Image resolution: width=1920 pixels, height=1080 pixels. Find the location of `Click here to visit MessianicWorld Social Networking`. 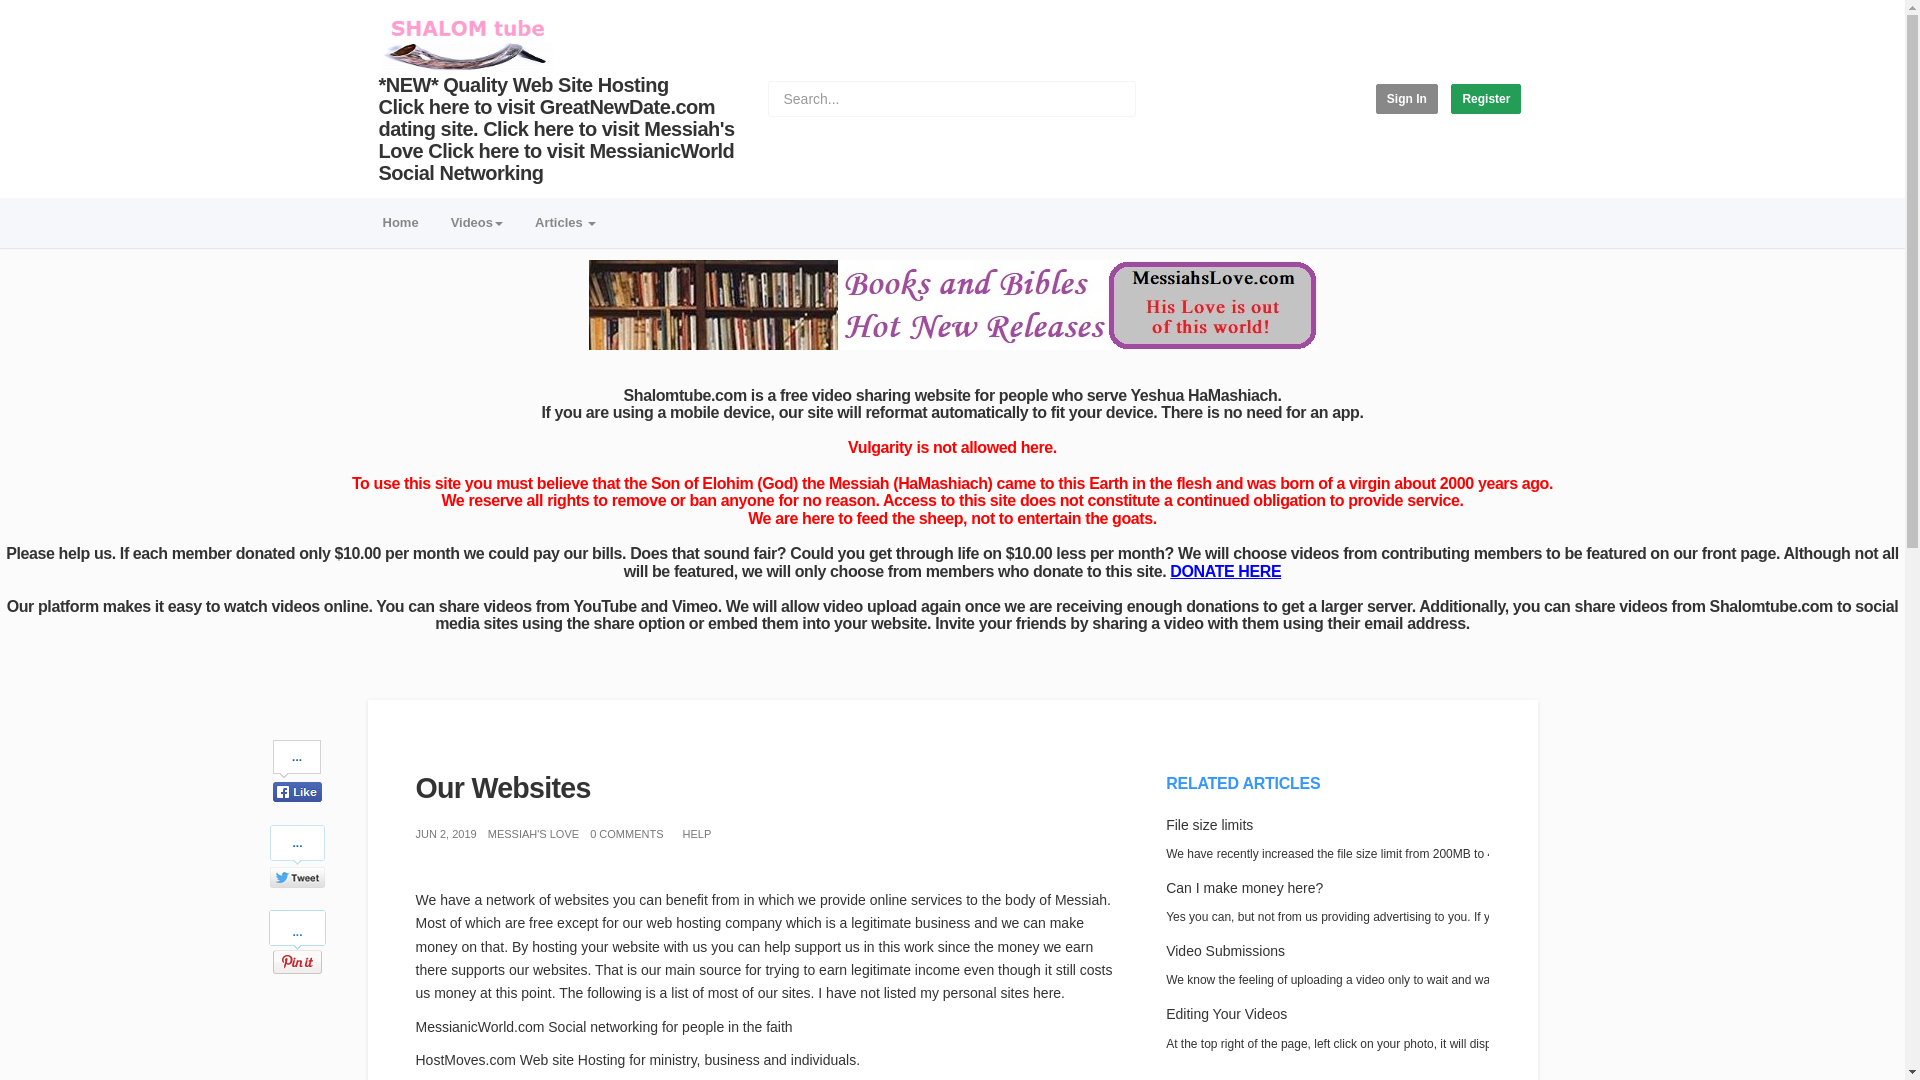

Click here to visit MessianicWorld Social Networking is located at coordinates (556, 162).